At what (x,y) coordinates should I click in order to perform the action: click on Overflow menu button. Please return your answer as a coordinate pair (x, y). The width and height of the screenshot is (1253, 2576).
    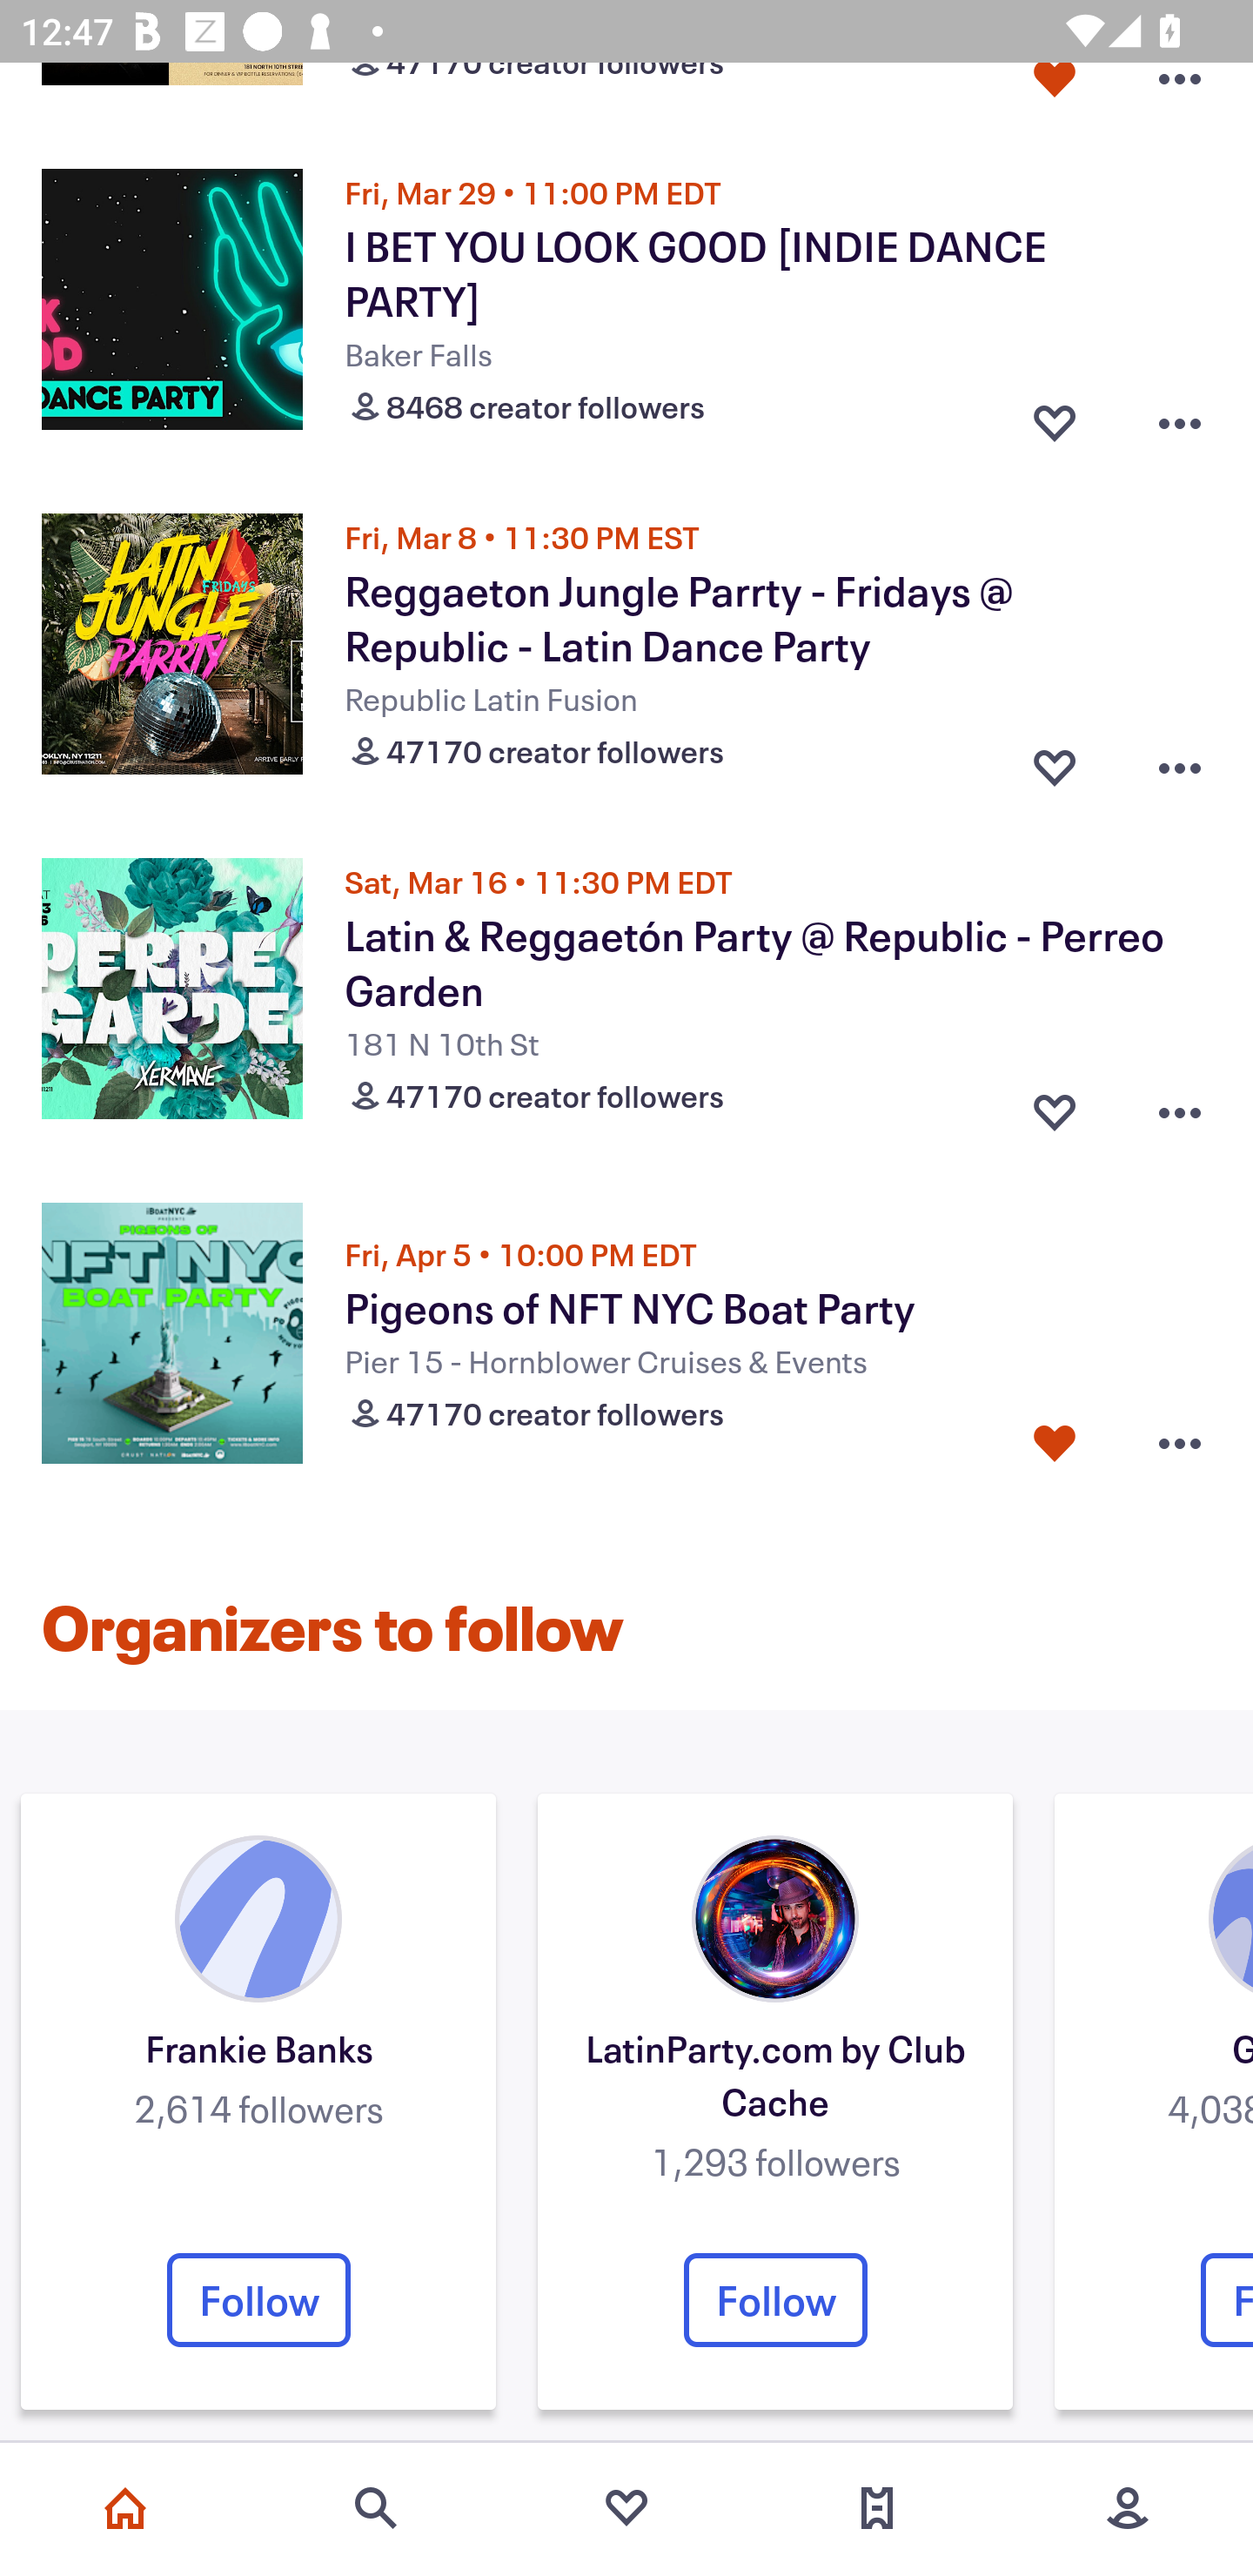
    Looking at the image, I should click on (1180, 1442).